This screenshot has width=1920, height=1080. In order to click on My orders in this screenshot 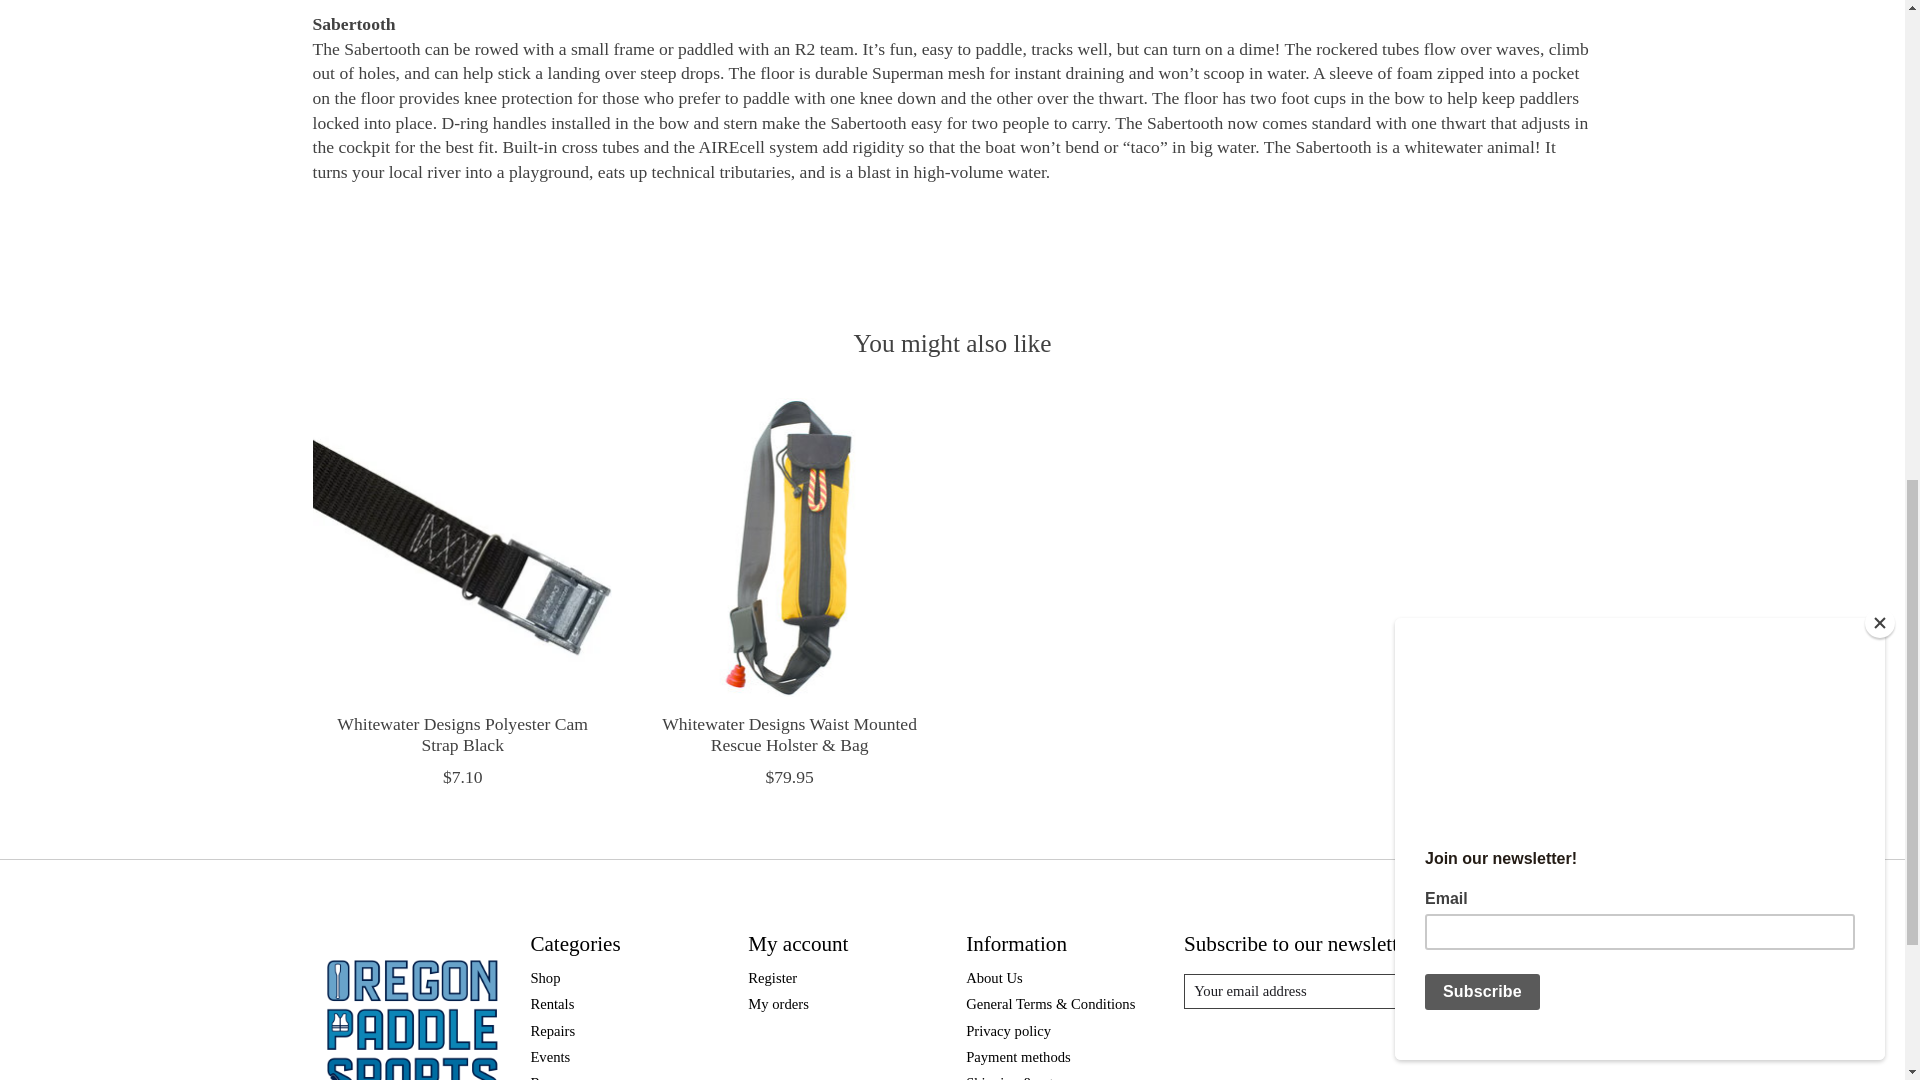, I will do `click(778, 1003)`.